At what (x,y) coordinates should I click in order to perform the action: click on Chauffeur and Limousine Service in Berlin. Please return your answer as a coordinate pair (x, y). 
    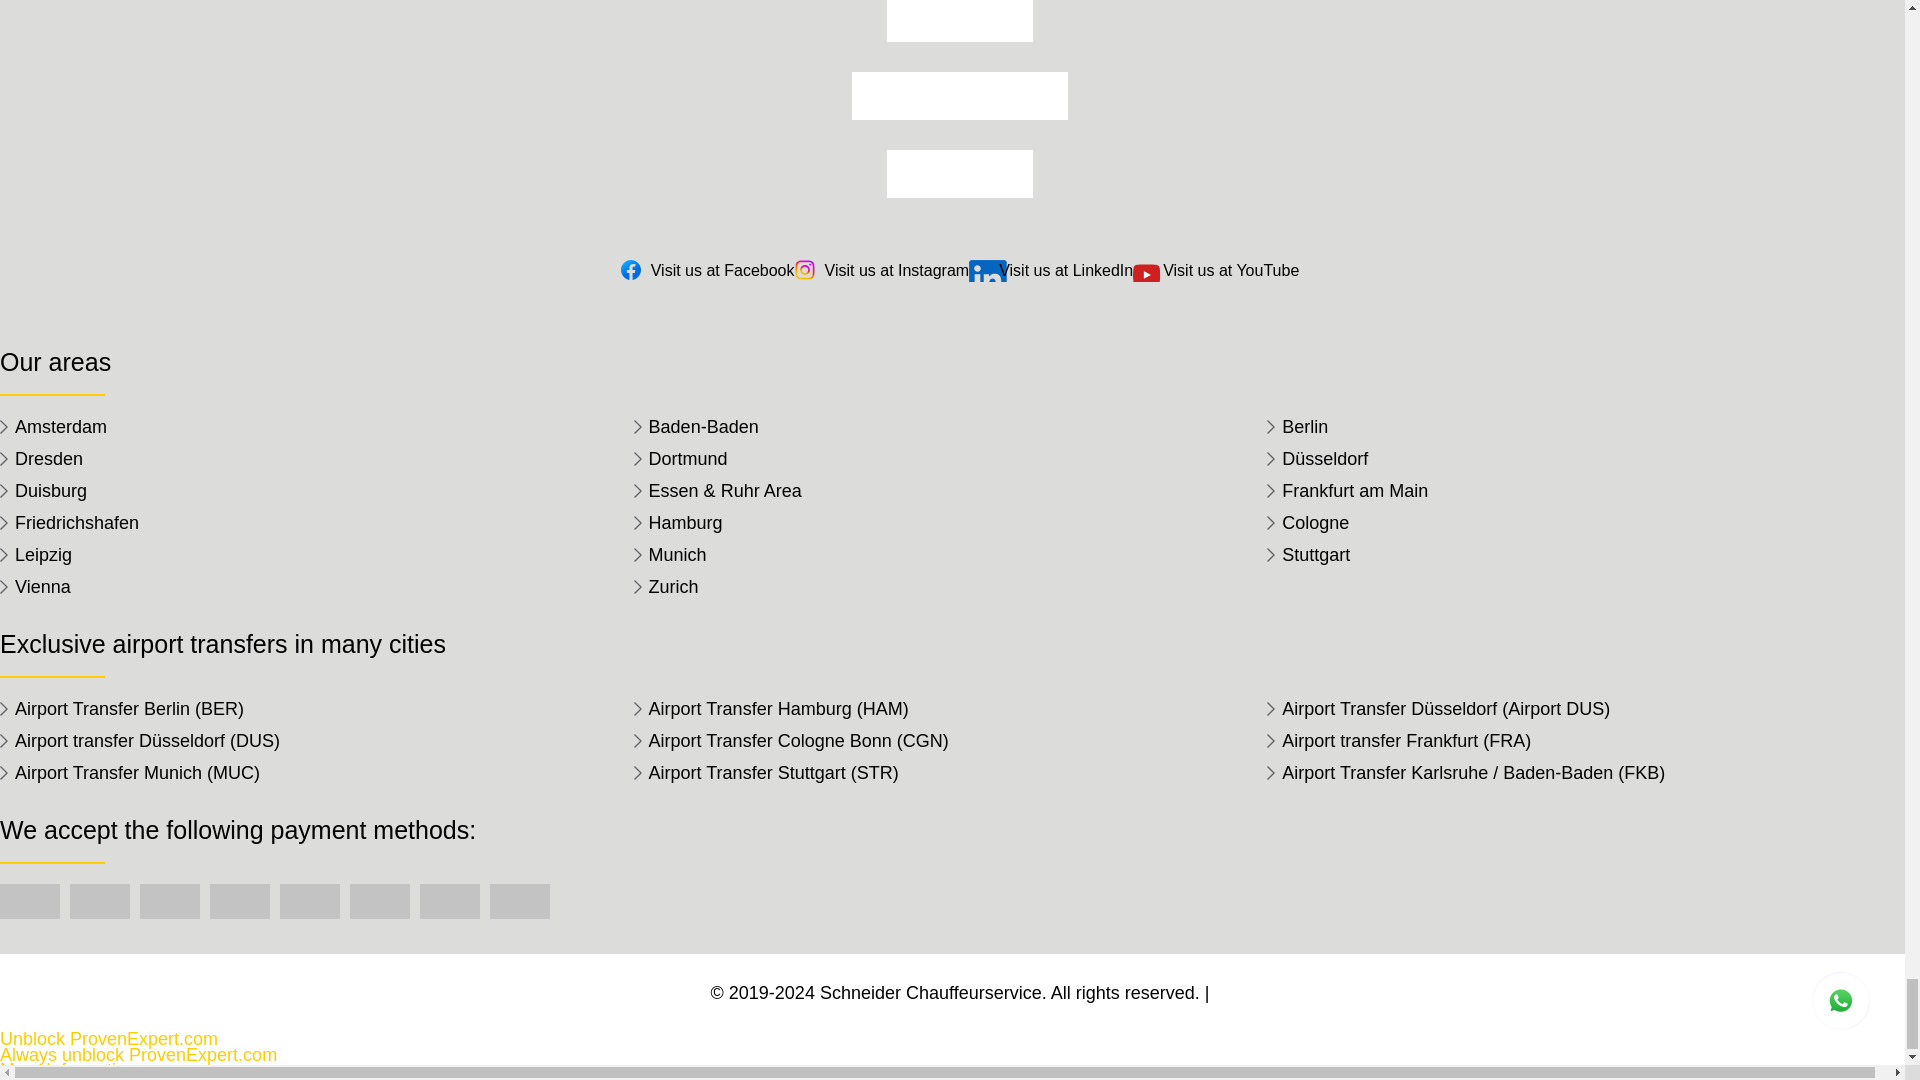
    Looking at the image, I should click on (1584, 426).